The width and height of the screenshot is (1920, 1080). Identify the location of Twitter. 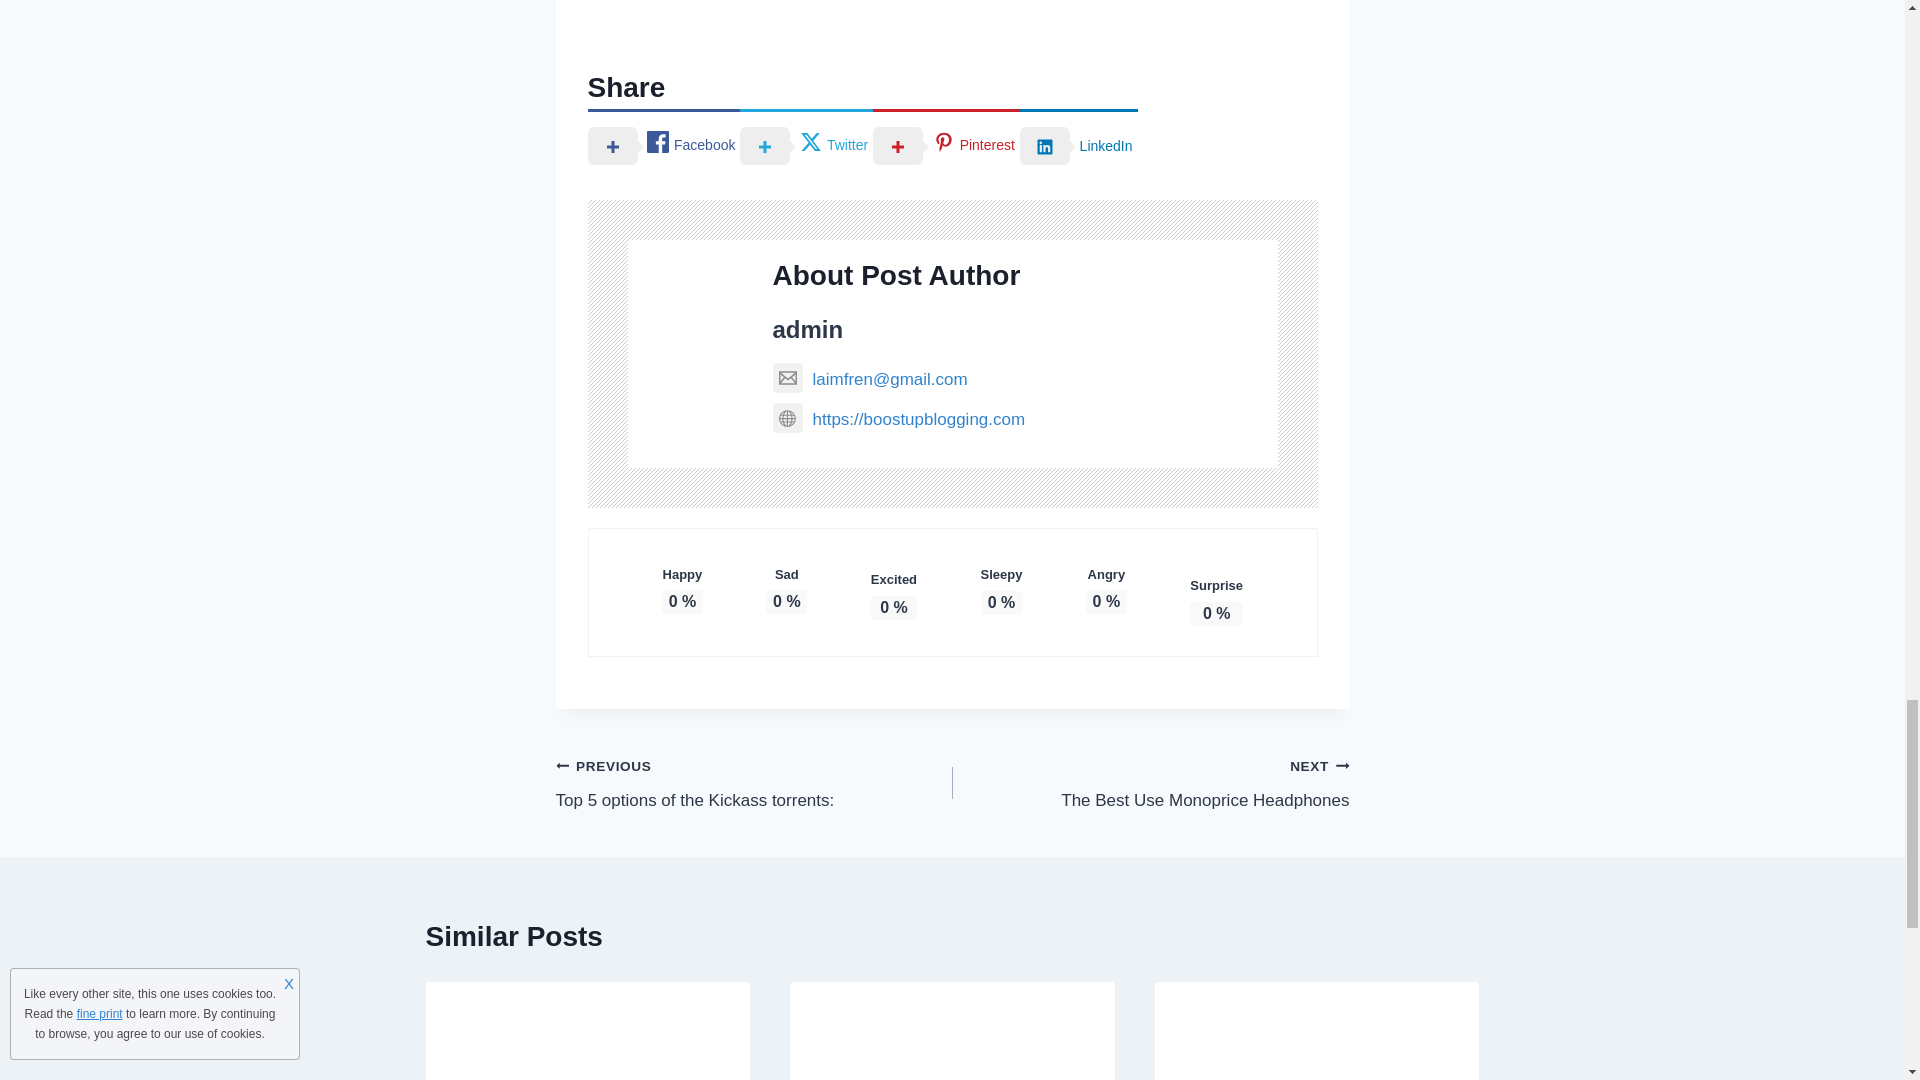
(806, 144).